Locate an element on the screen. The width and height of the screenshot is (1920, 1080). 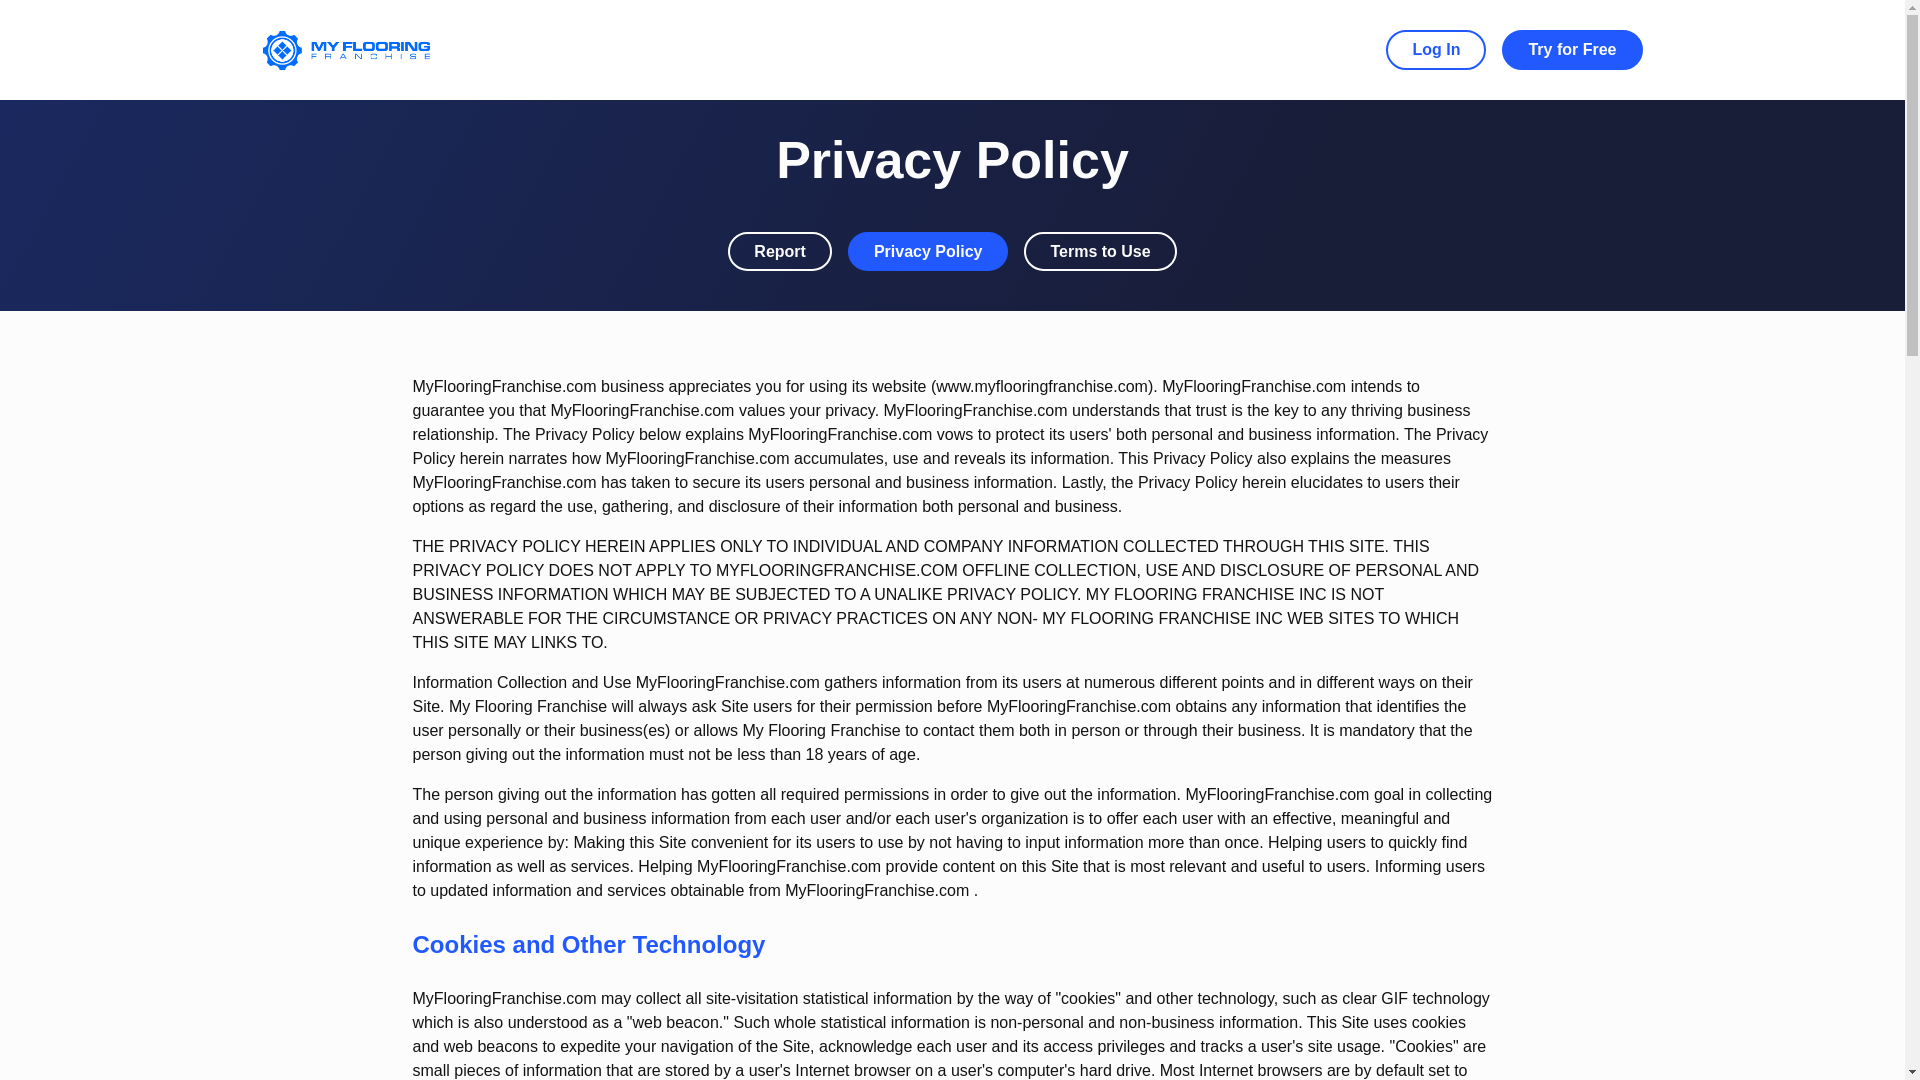
Privacy Policy is located at coordinates (928, 252).